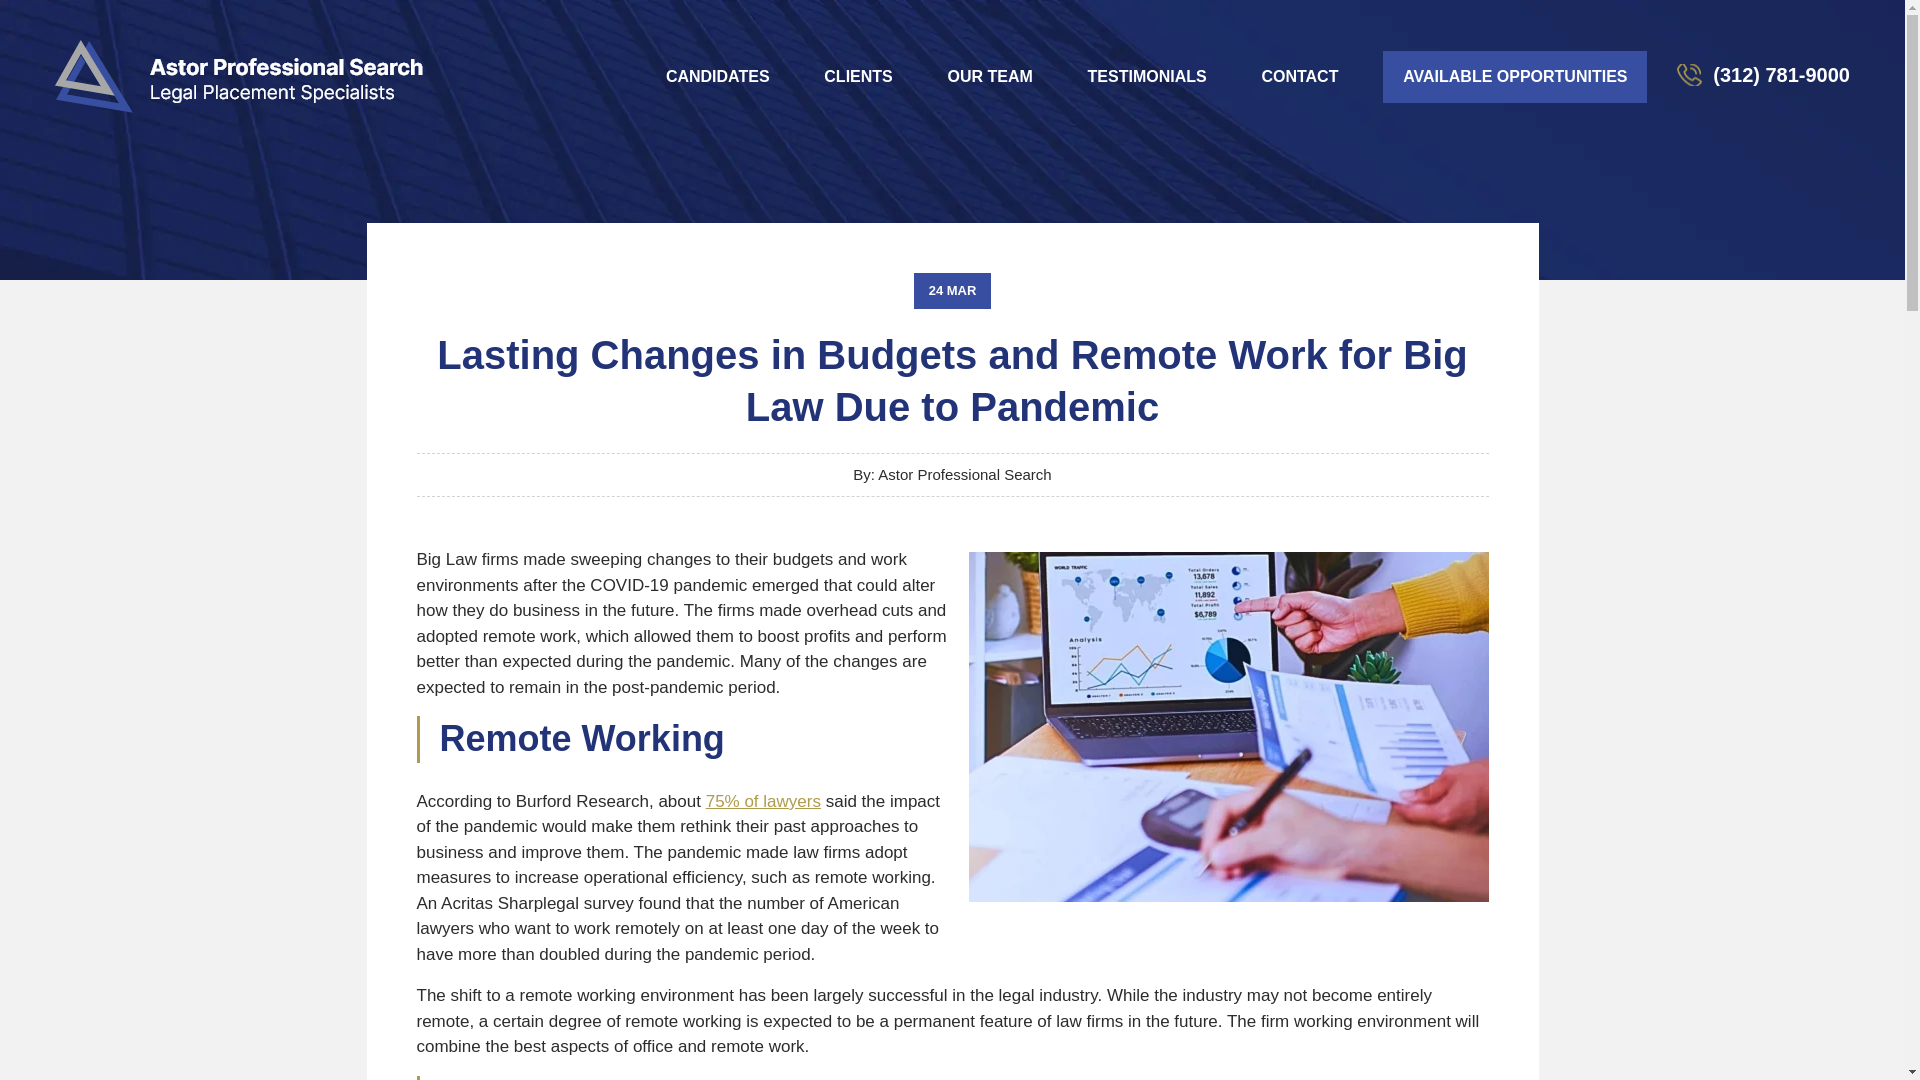  What do you see at coordinates (1148, 76) in the screenshot?
I see `TESTIMONIALS` at bounding box center [1148, 76].